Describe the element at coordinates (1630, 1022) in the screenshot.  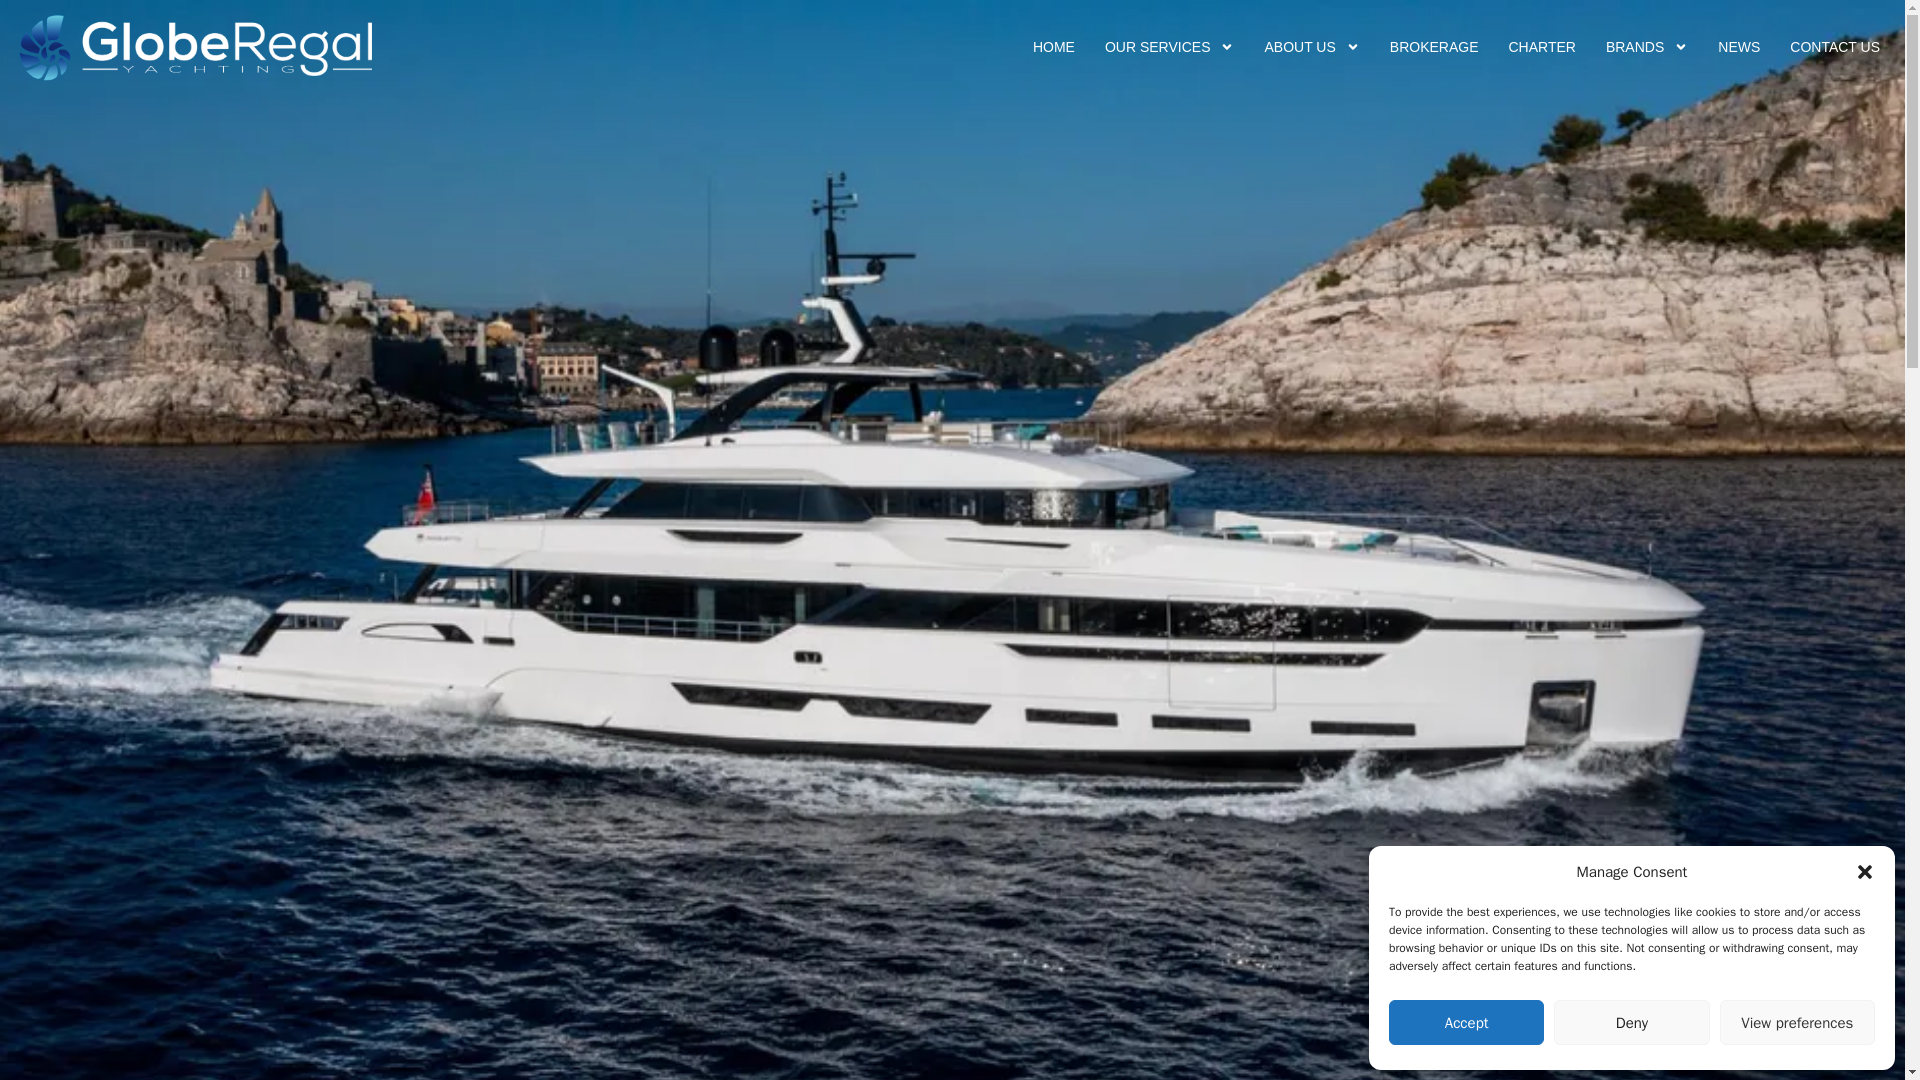
I see `Deny` at that location.